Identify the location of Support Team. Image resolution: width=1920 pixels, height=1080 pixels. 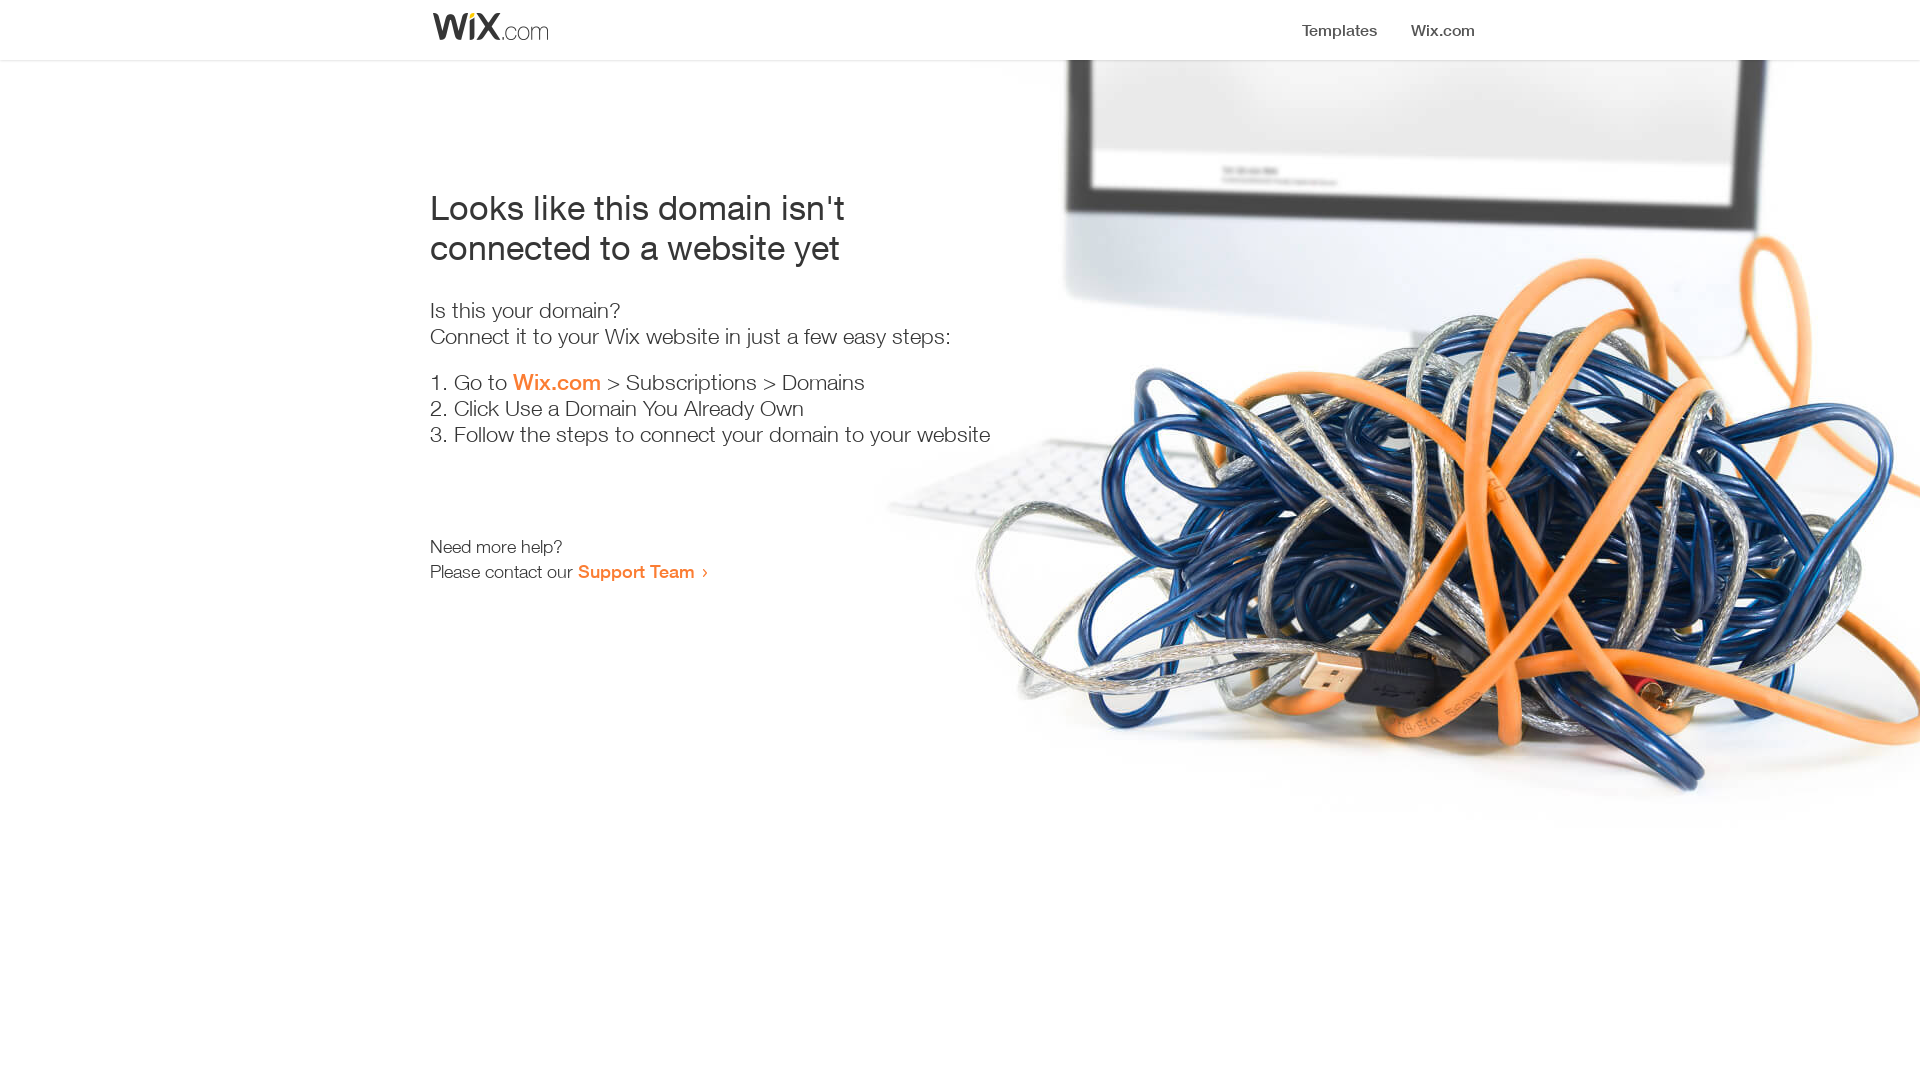
(636, 571).